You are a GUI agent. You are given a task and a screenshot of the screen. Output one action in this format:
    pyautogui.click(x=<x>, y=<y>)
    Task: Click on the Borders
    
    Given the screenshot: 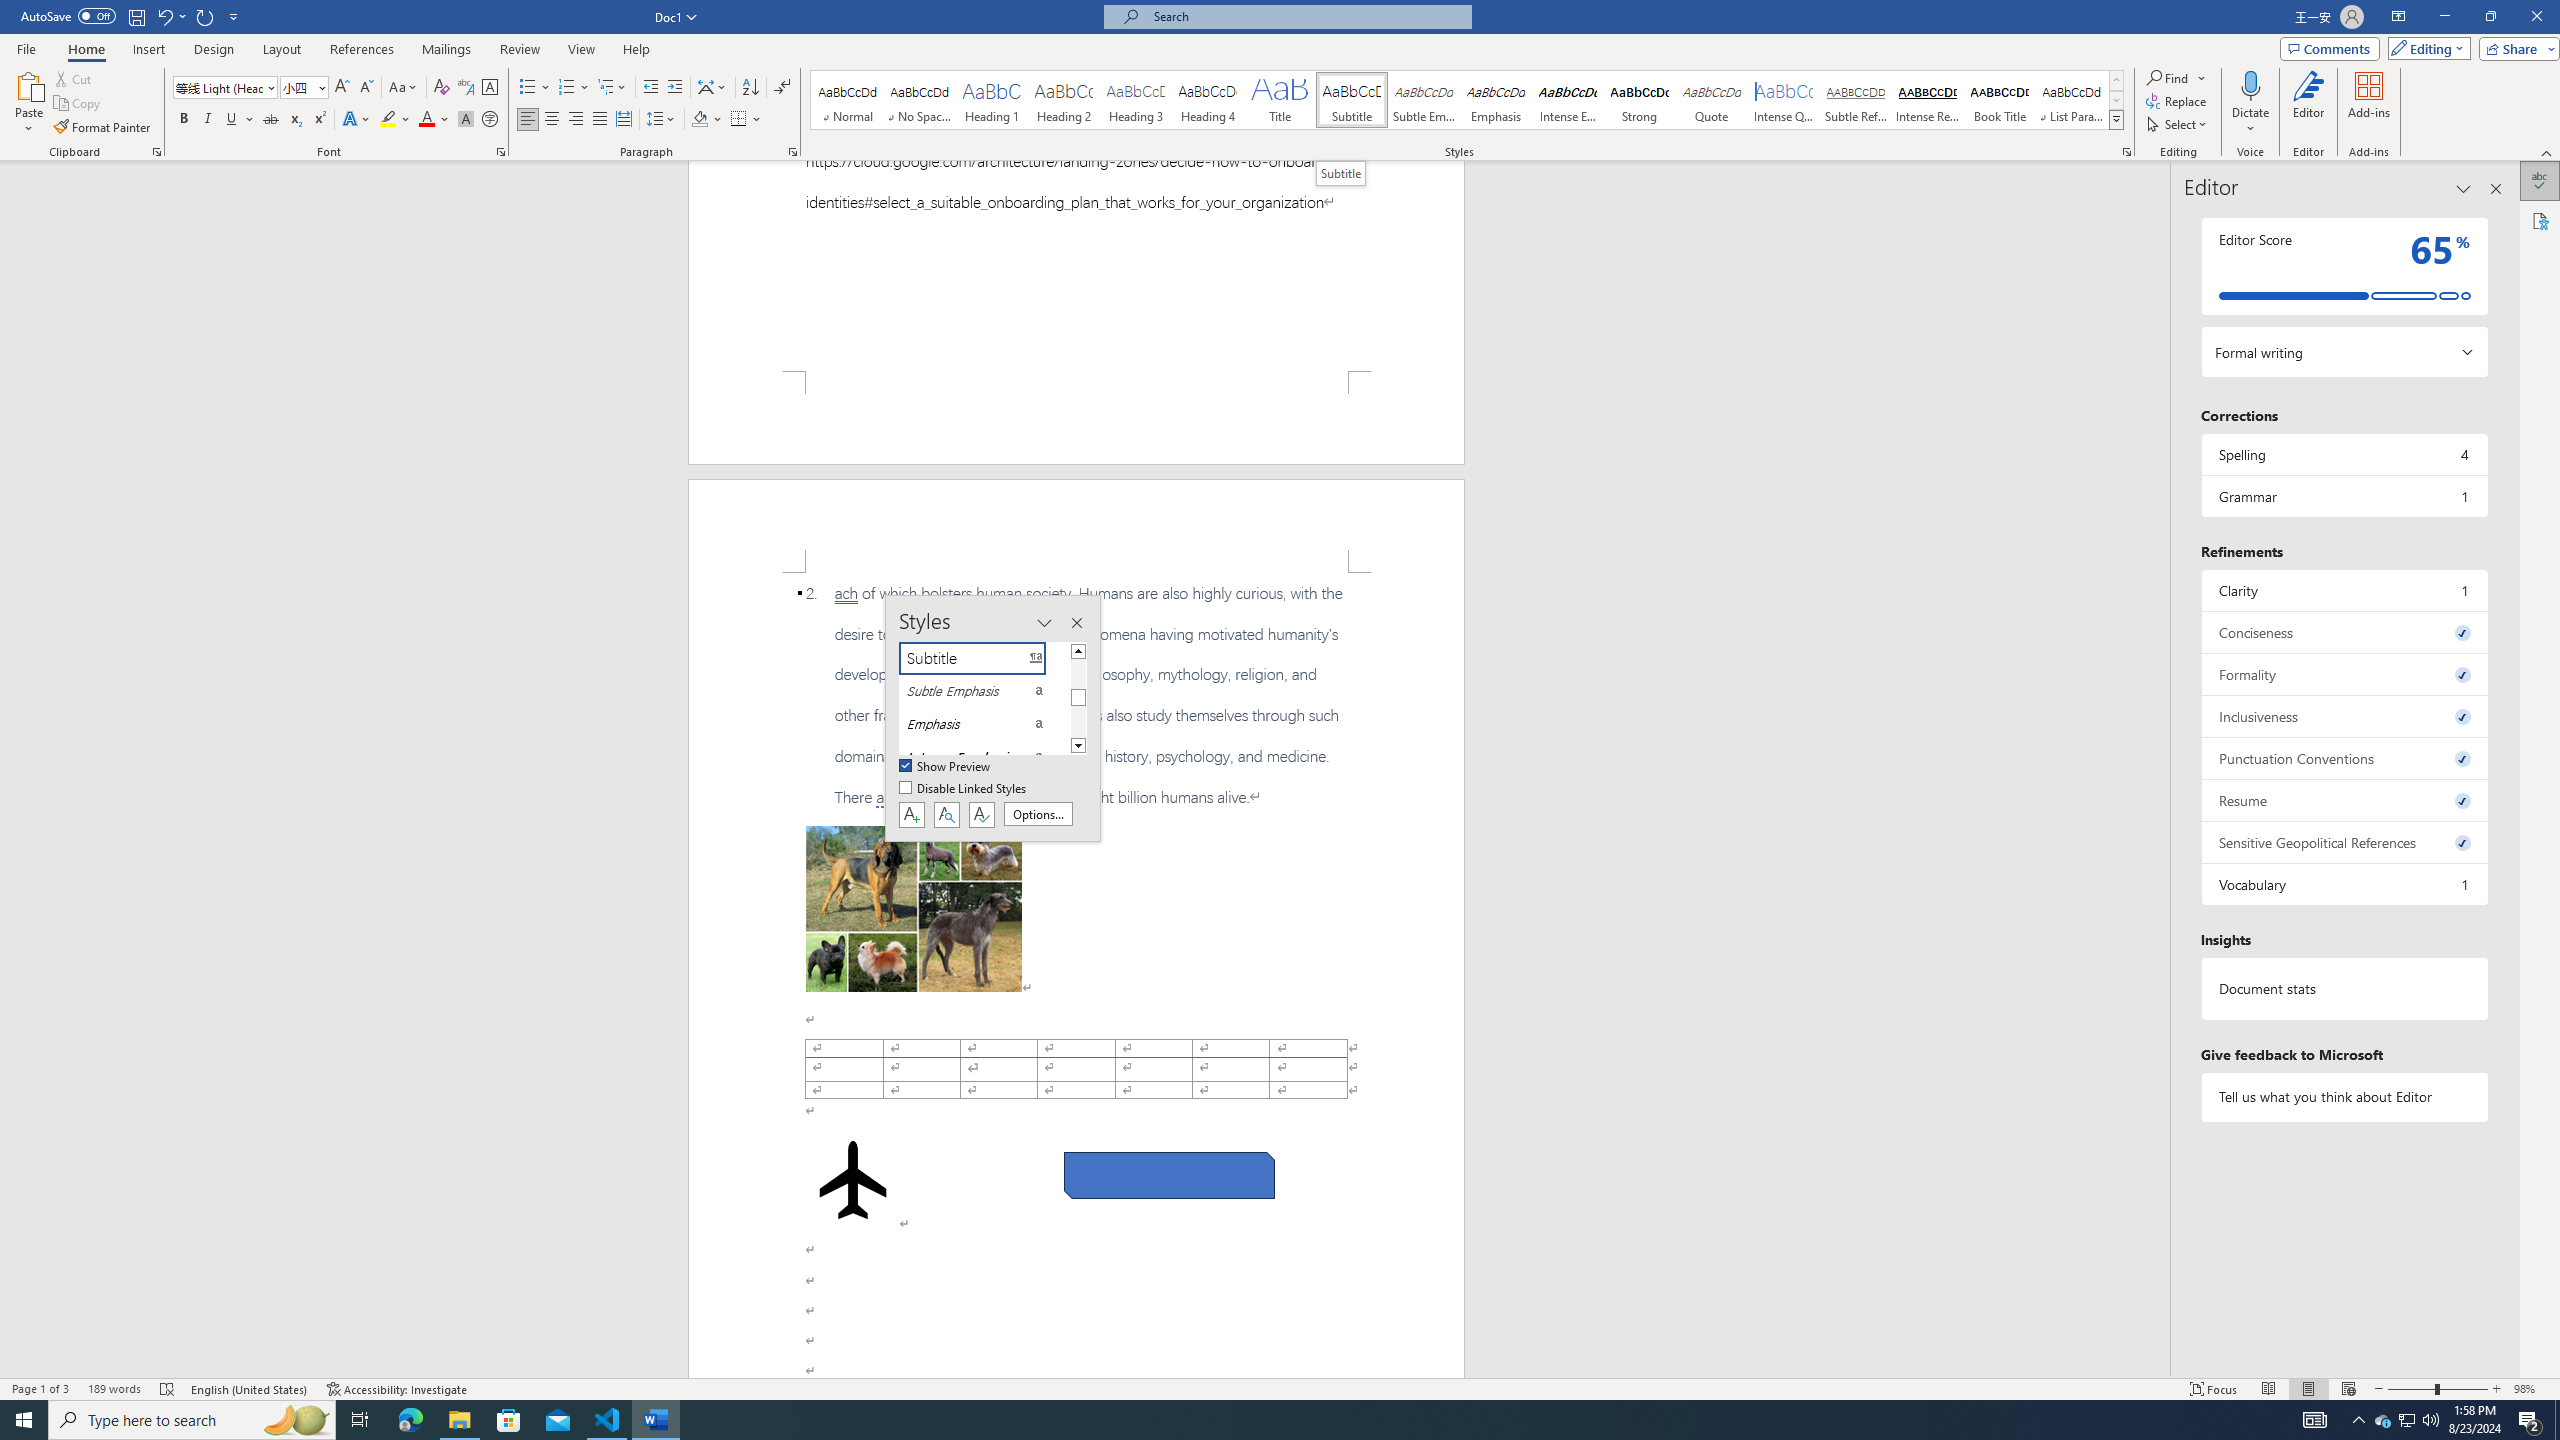 What is the action you would take?
    pyautogui.click(x=746, y=120)
    